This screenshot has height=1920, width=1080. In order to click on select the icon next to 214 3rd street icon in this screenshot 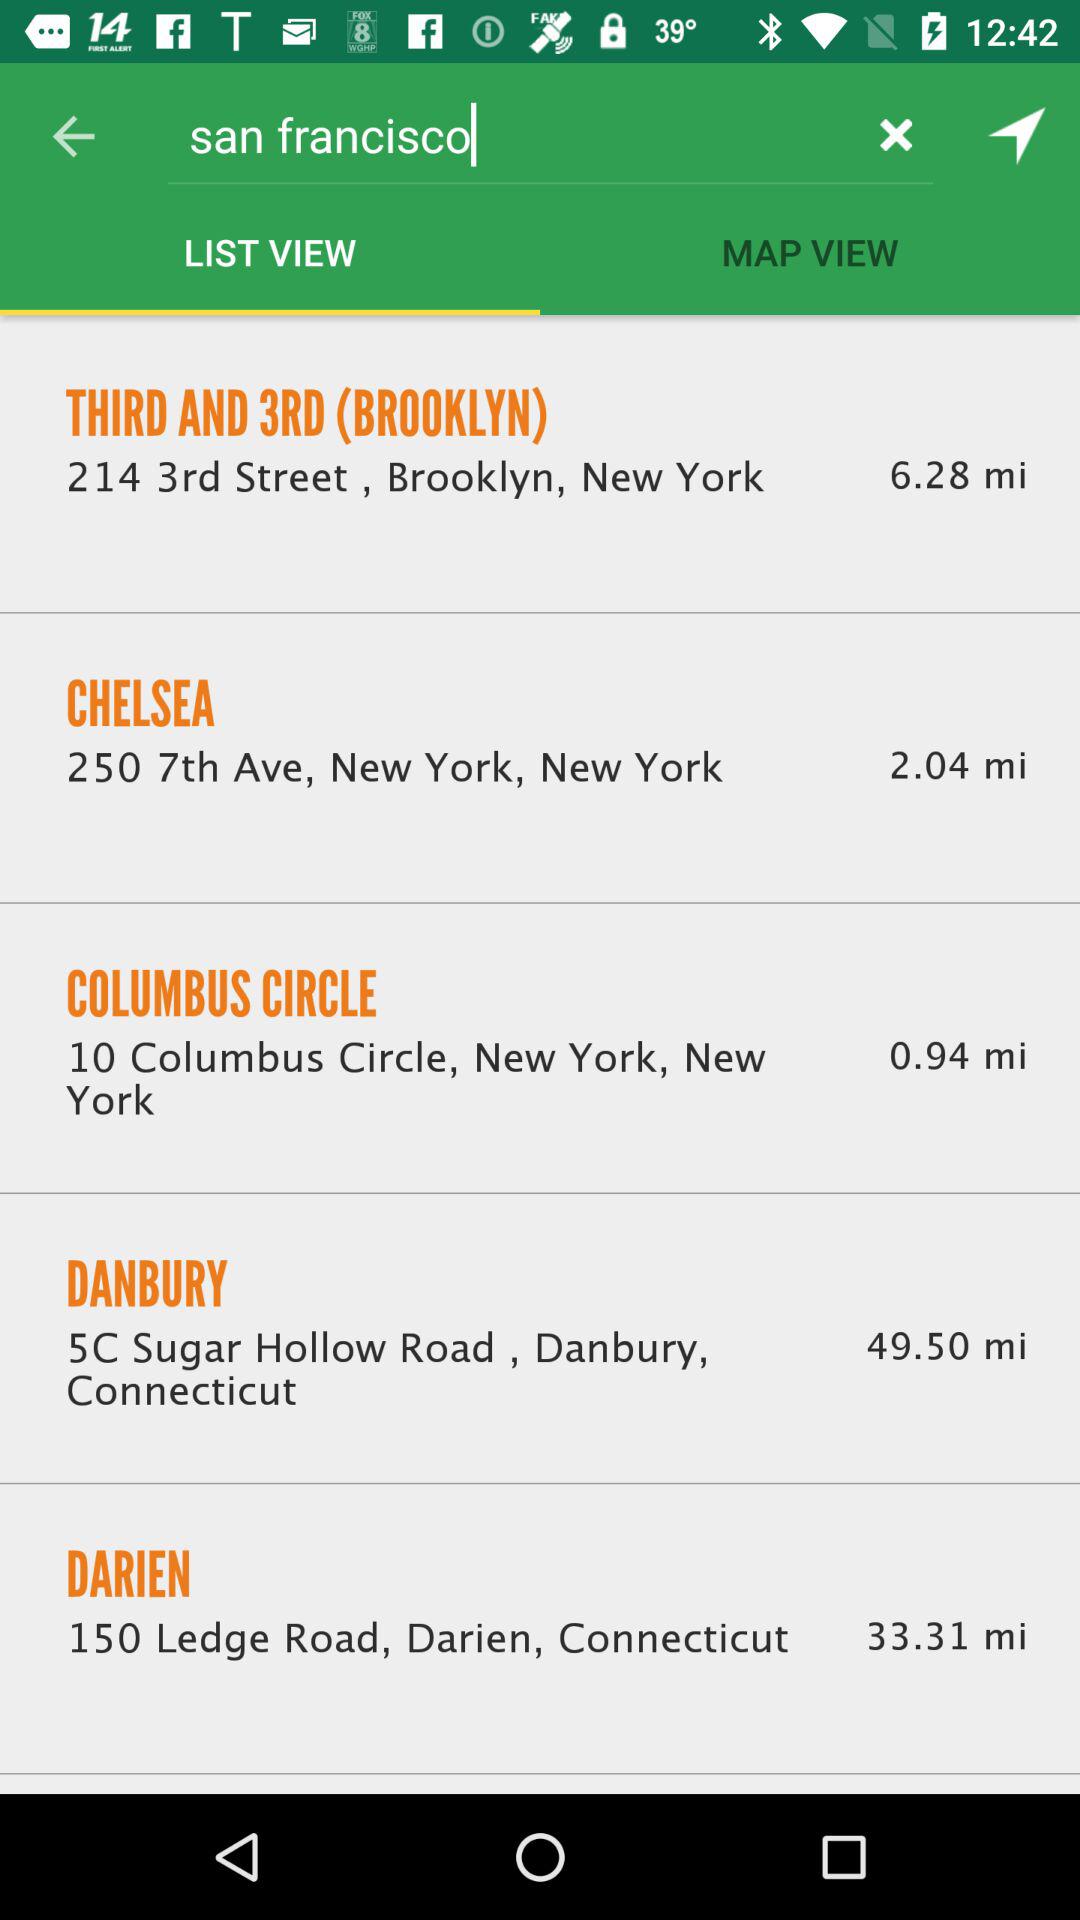, I will do `click(958, 476)`.